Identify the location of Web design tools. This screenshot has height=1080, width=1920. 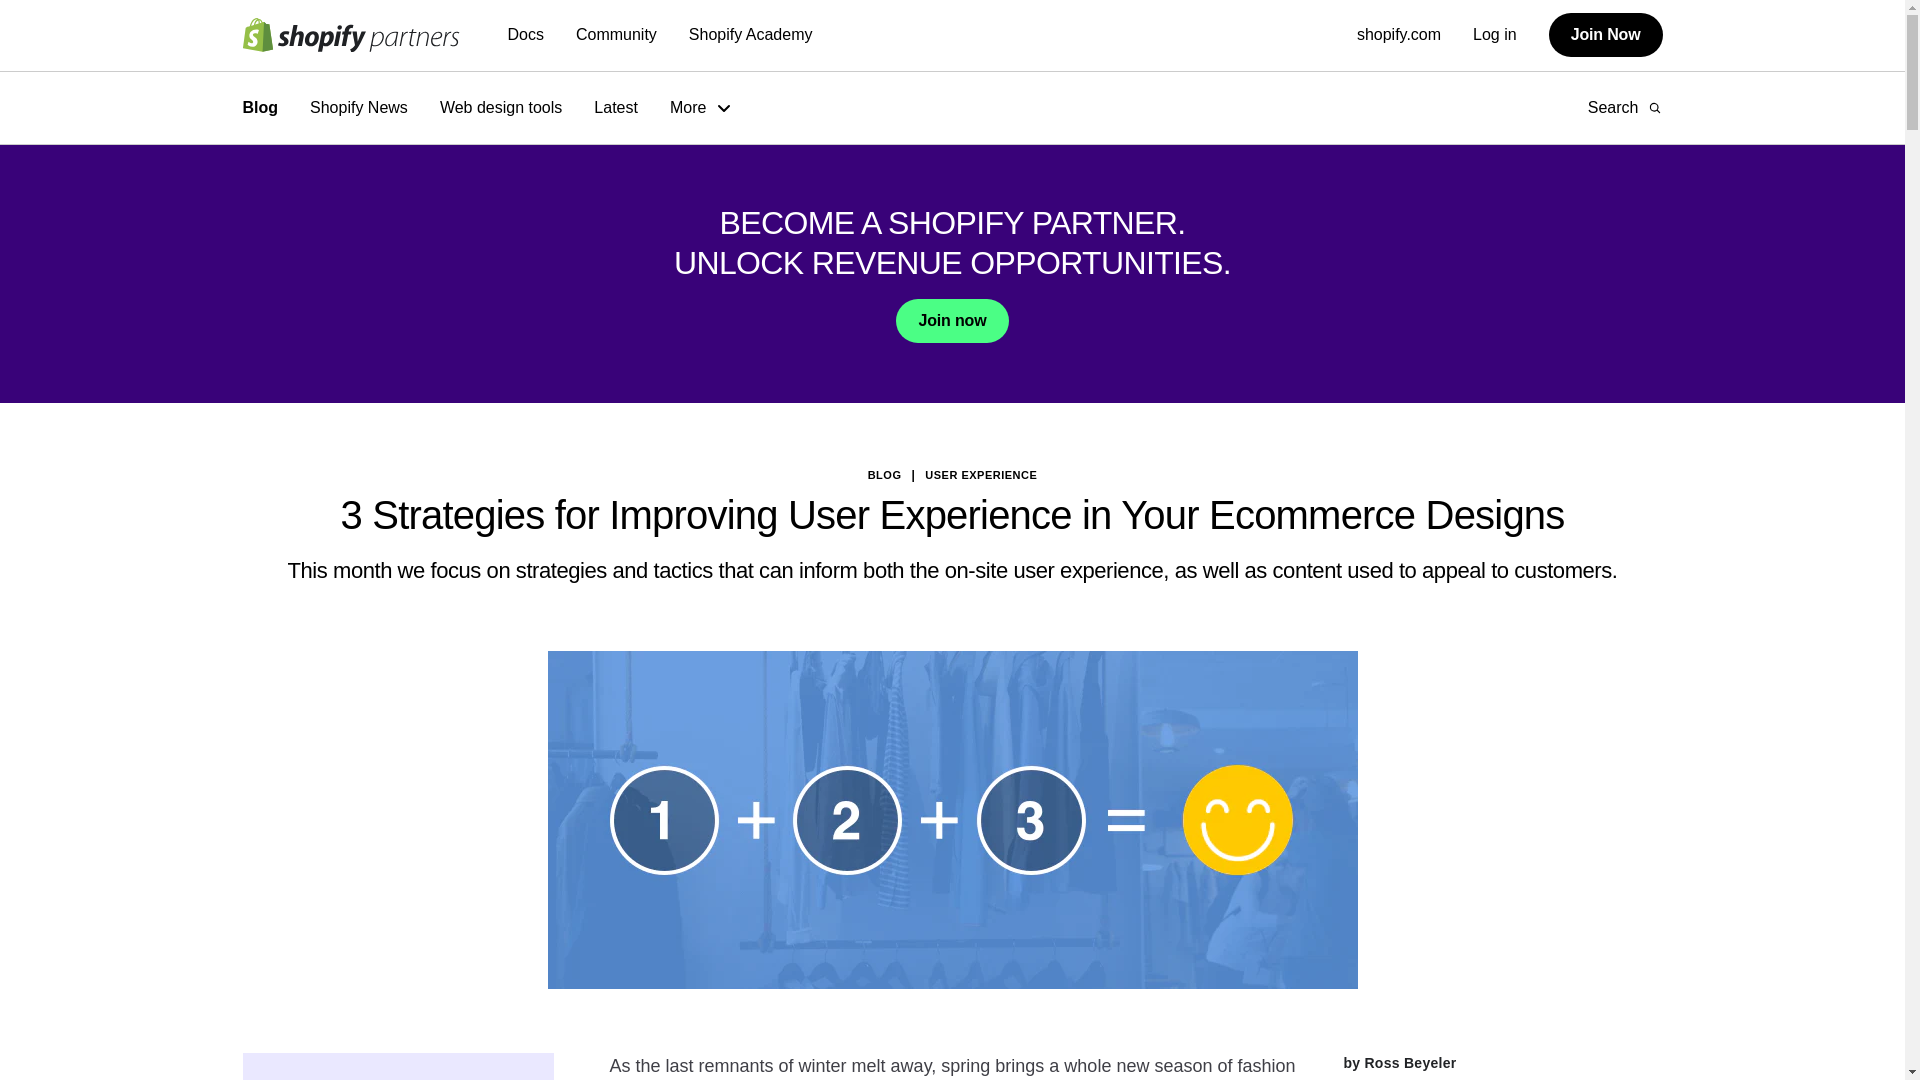
(500, 108).